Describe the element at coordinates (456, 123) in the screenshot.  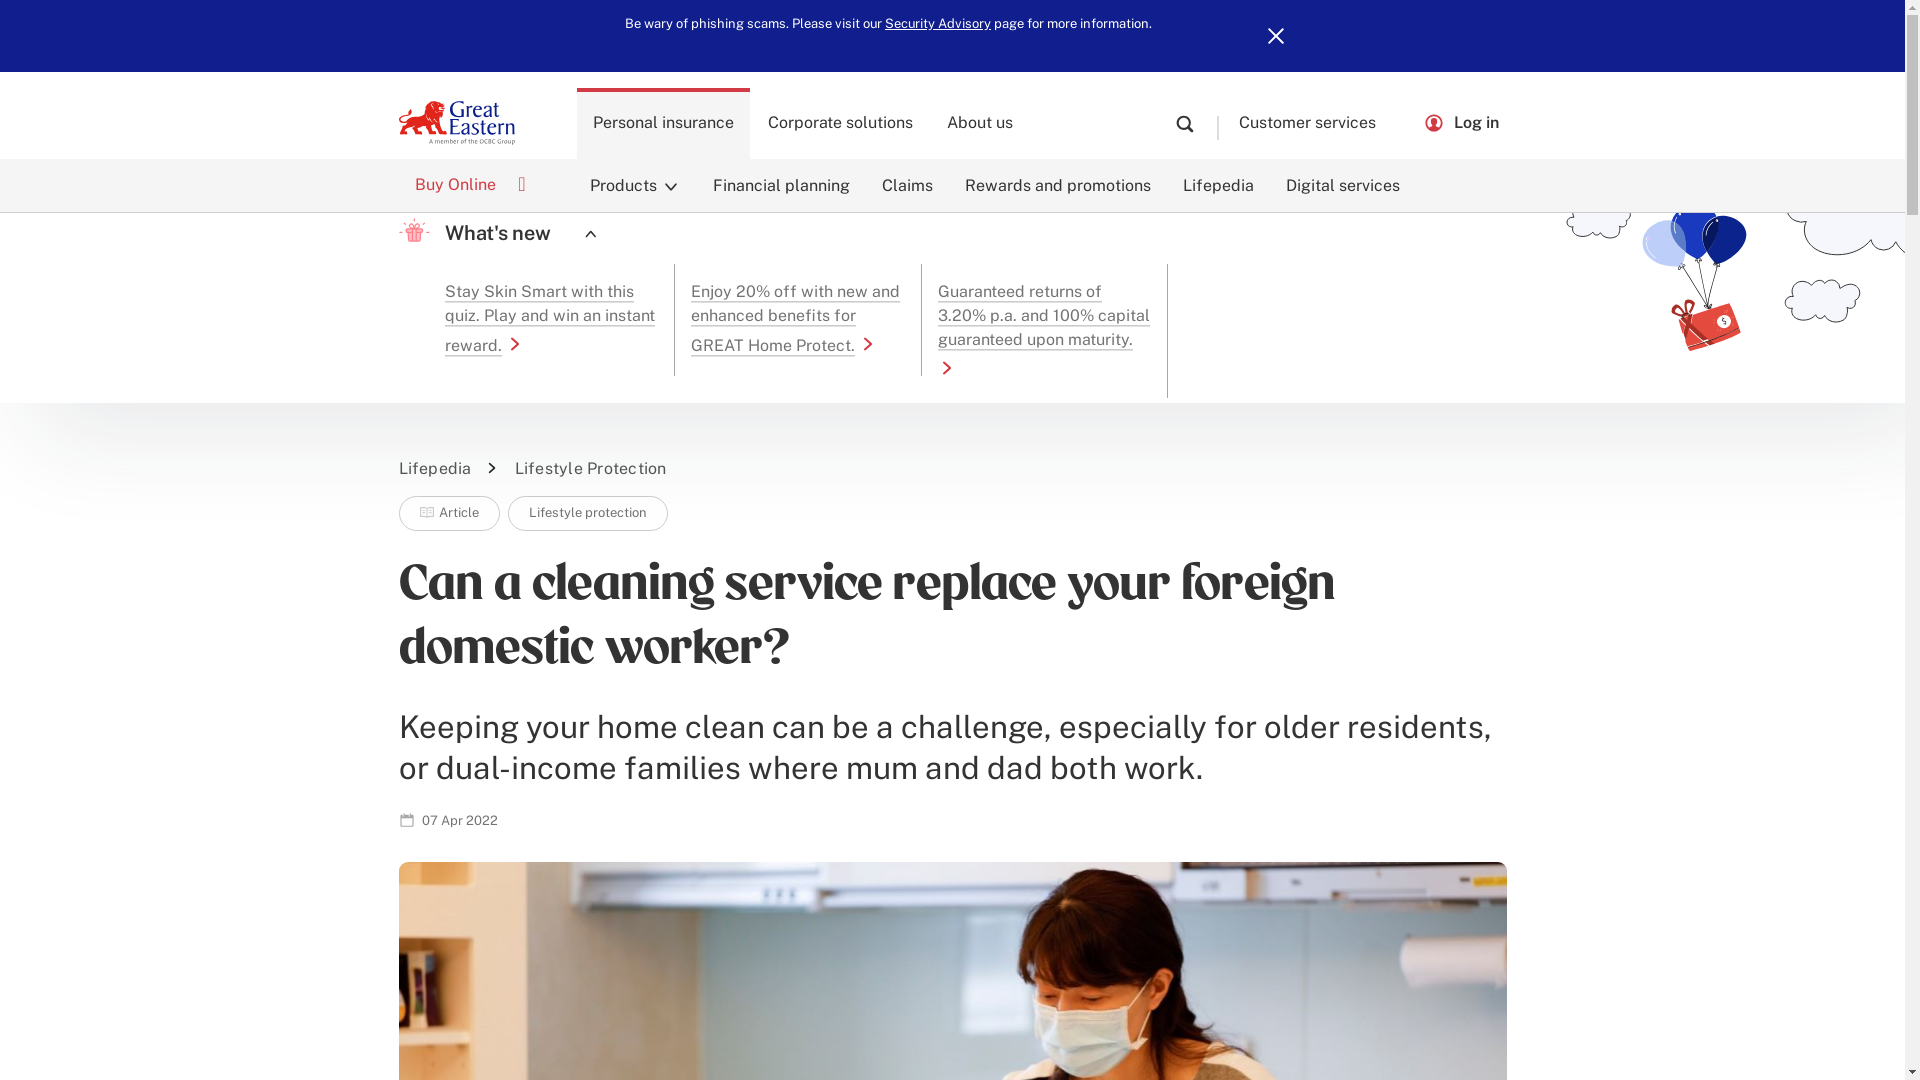
I see `Great Eastern` at that location.